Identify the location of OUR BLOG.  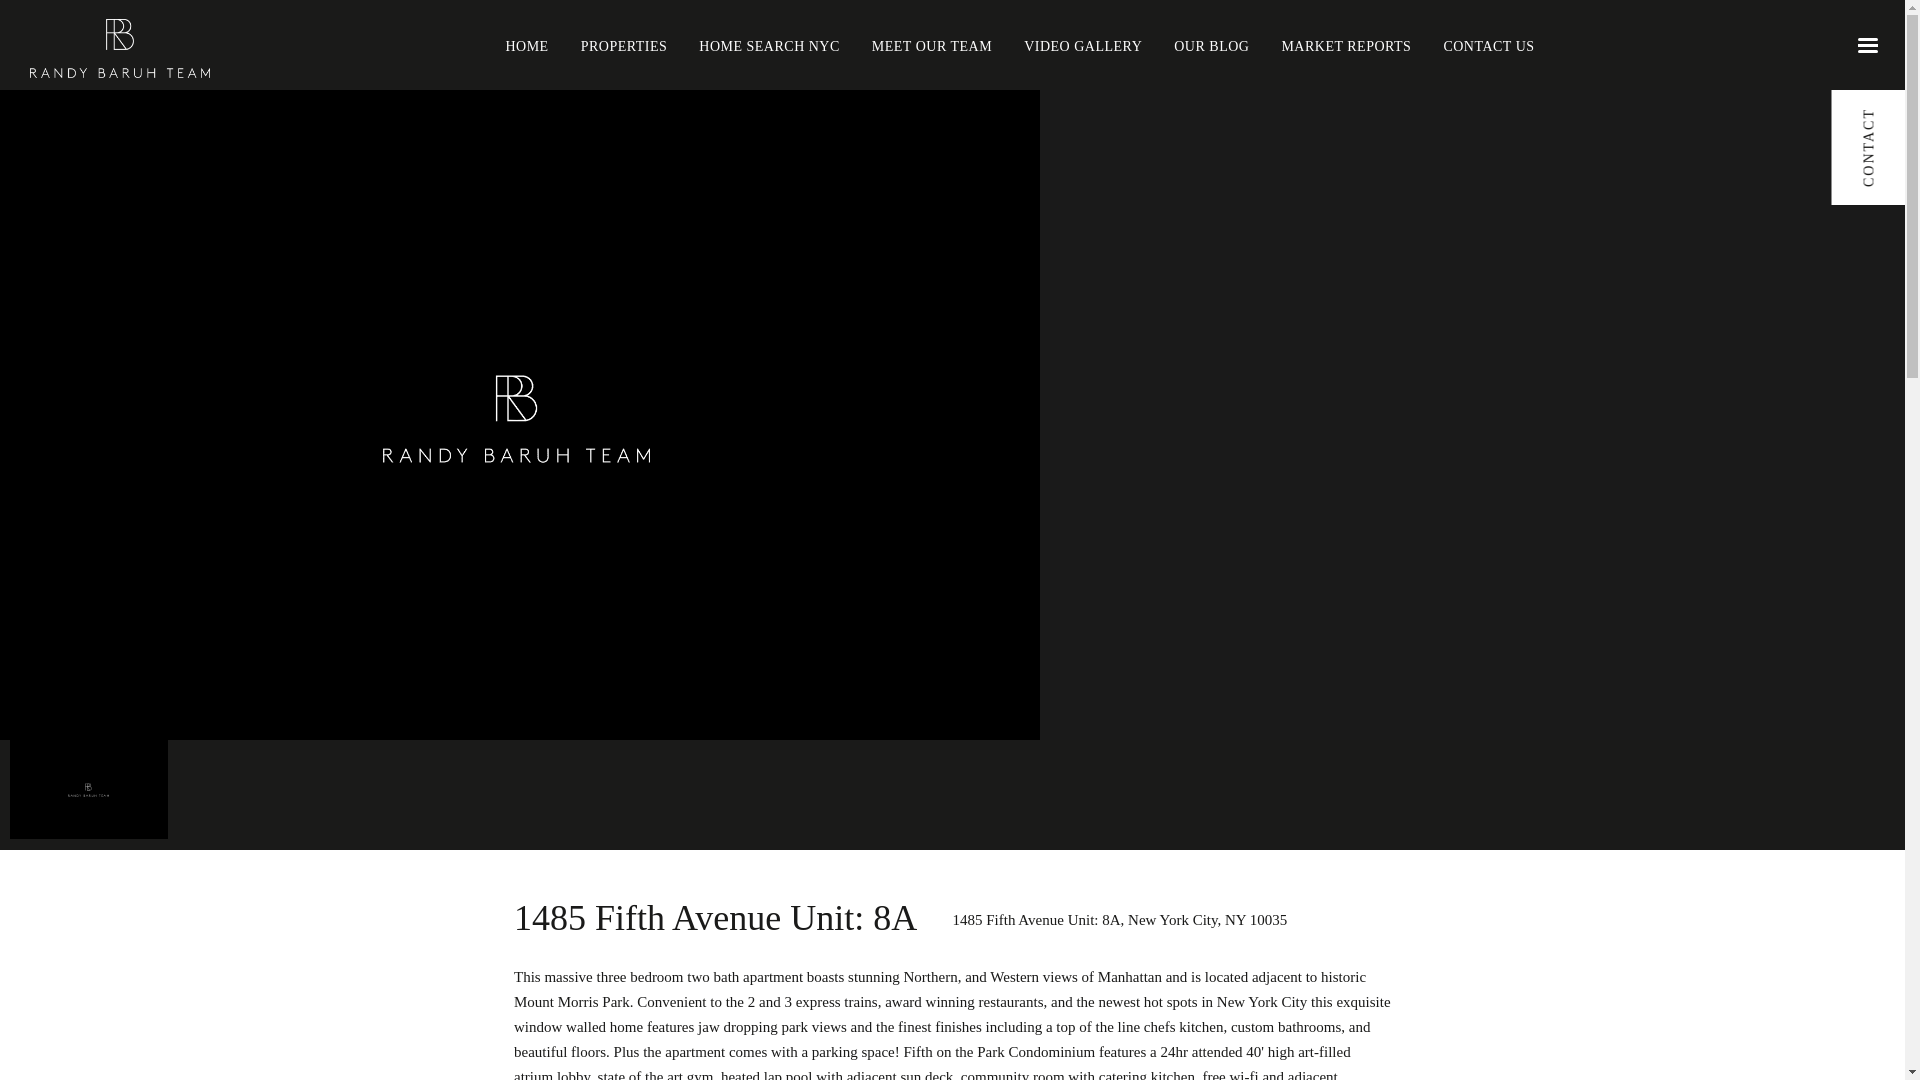
(1211, 44).